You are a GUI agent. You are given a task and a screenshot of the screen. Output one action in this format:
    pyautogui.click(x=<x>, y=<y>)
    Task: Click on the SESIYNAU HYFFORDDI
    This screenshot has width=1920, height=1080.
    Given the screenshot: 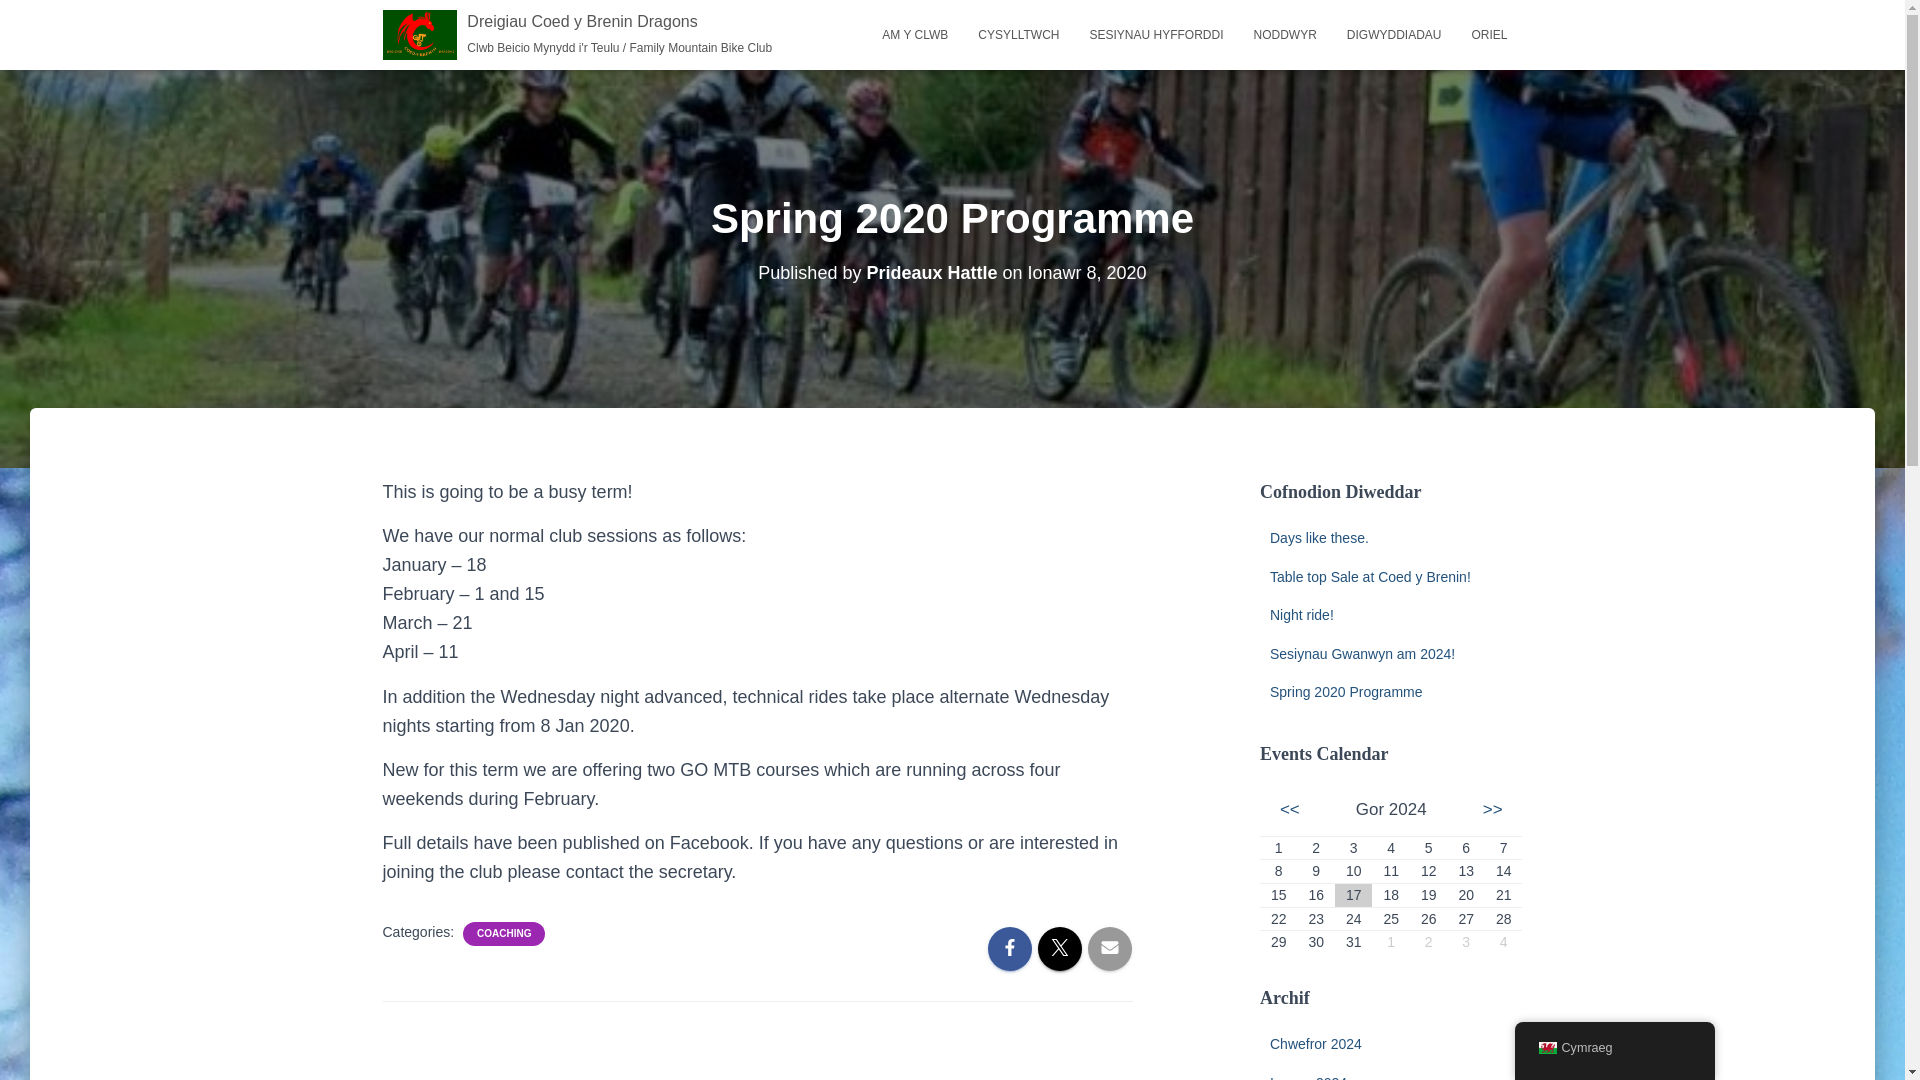 What is the action you would take?
    pyautogui.click(x=1156, y=34)
    